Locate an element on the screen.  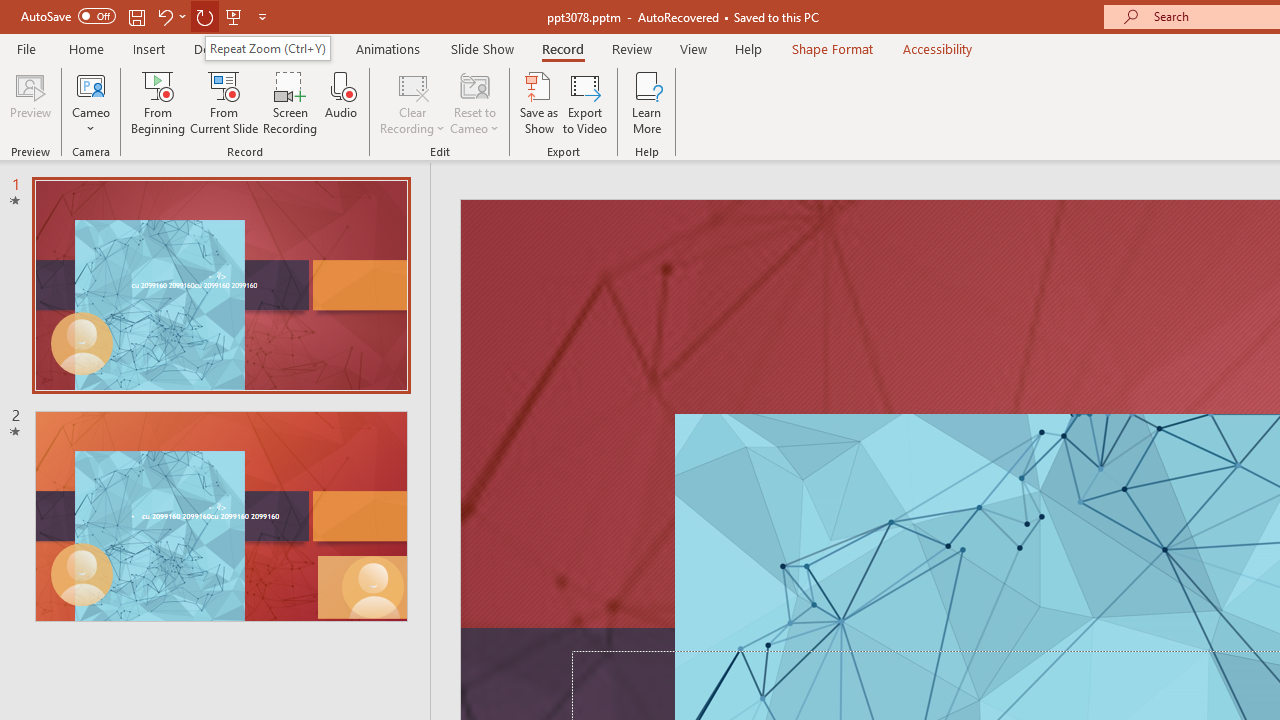
Screen Recording is located at coordinates (290, 102).